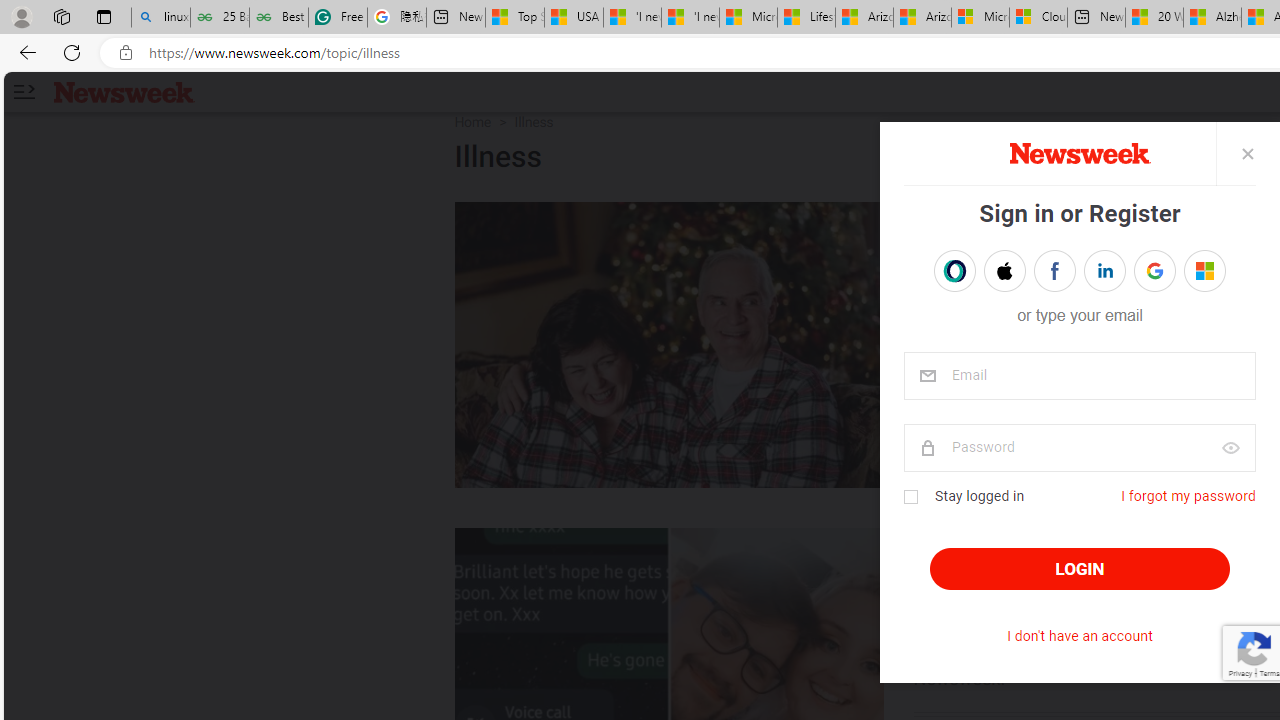  I want to click on Newsweek logo, so click(124, 91).